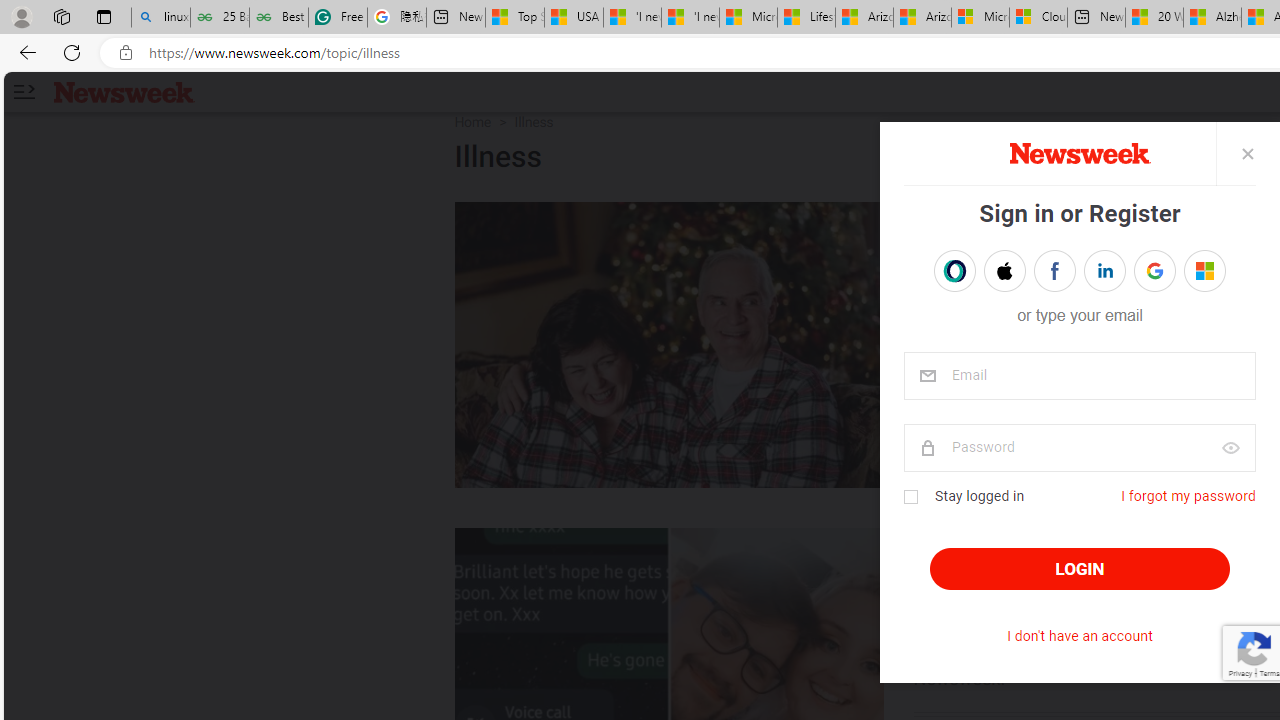  I want to click on Newsweek logo, so click(124, 91).